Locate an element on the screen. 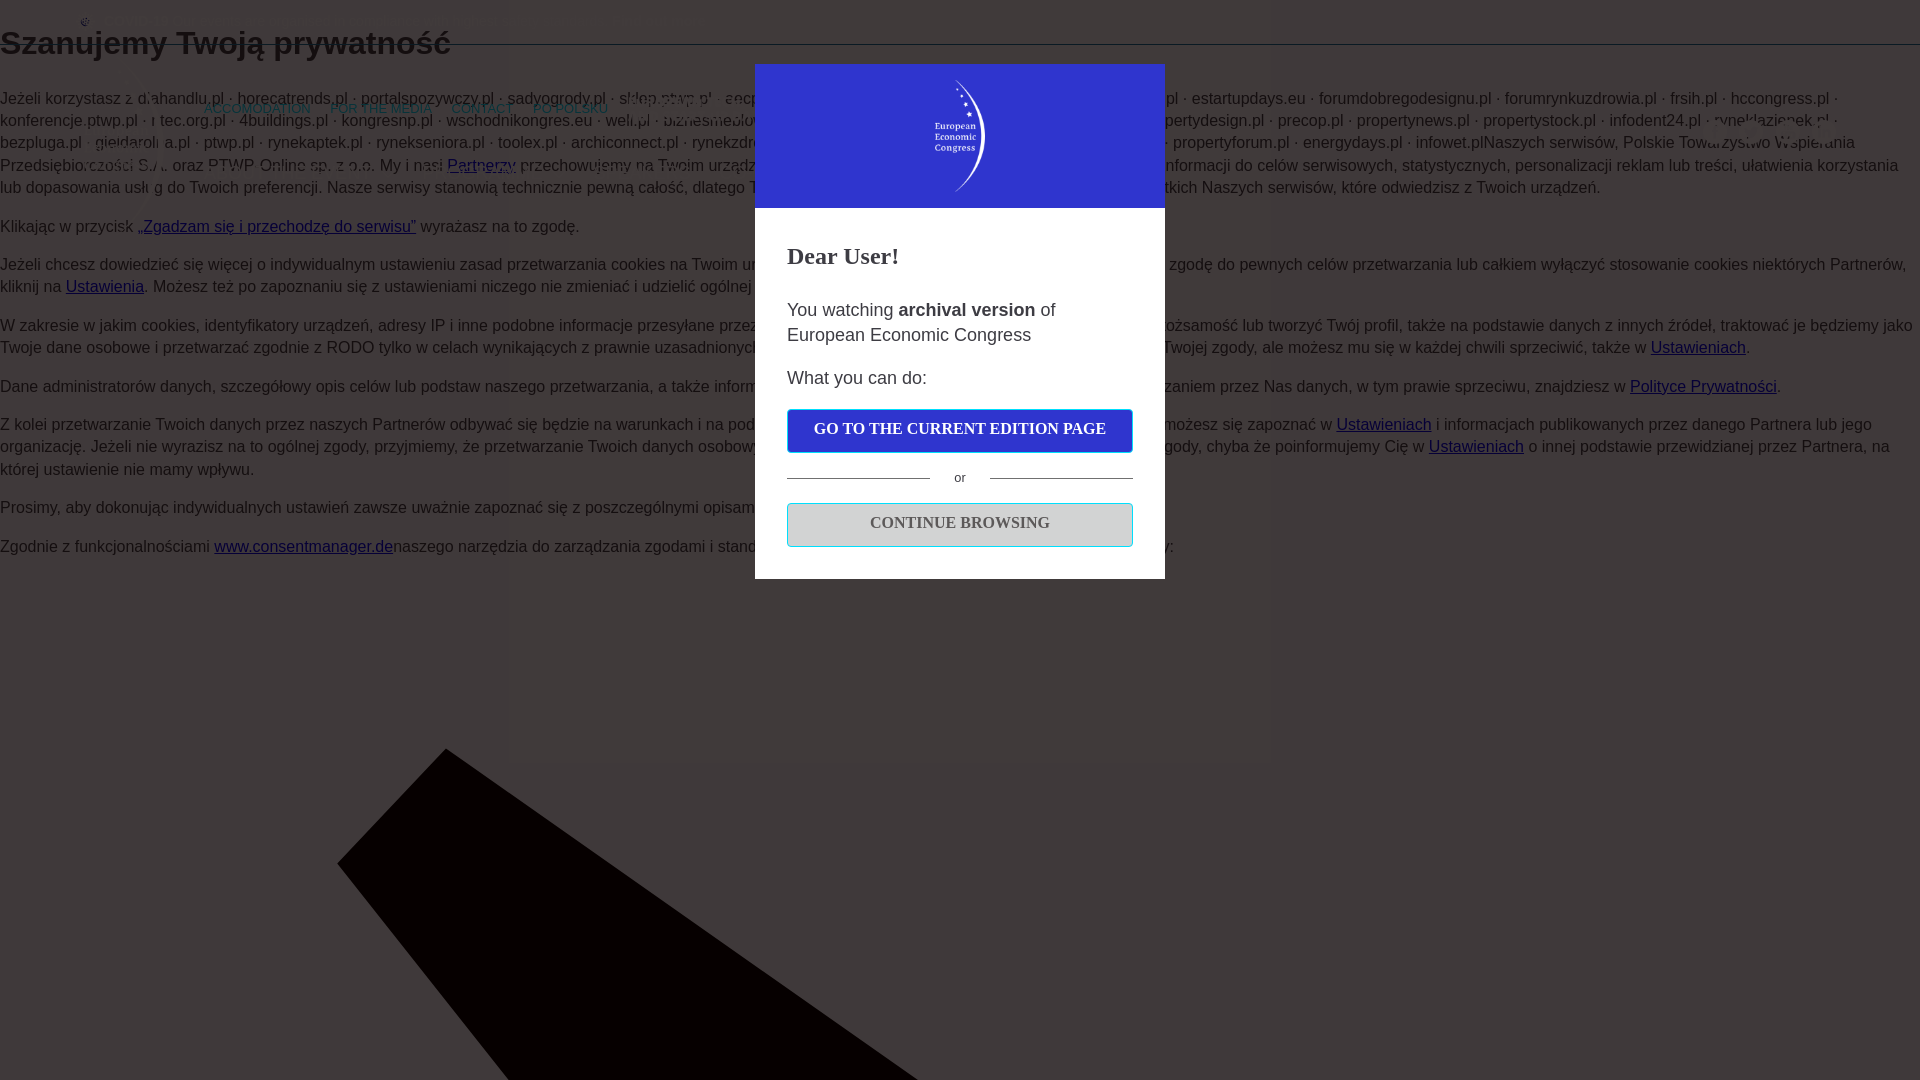  PROGRAMME is located at coordinates (493, 172).